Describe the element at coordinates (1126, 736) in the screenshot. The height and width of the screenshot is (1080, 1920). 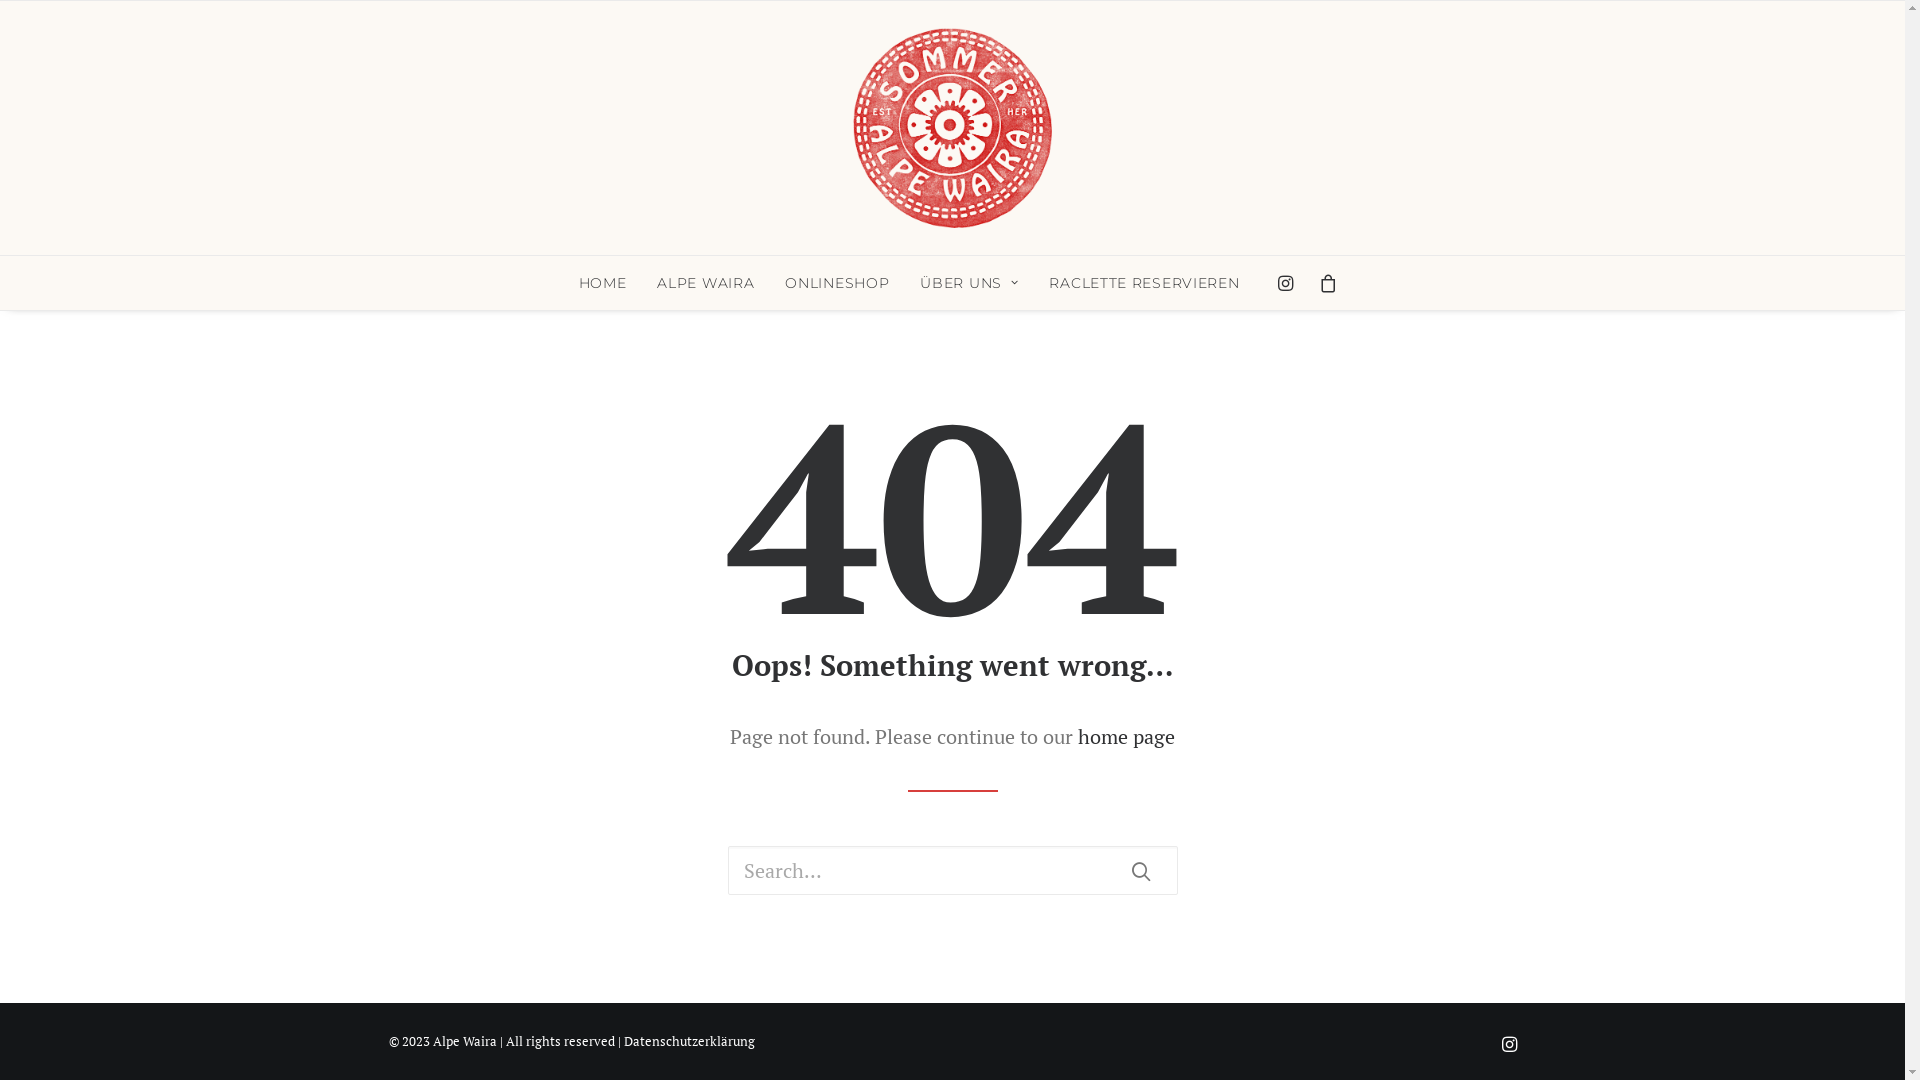
I see `home page` at that location.